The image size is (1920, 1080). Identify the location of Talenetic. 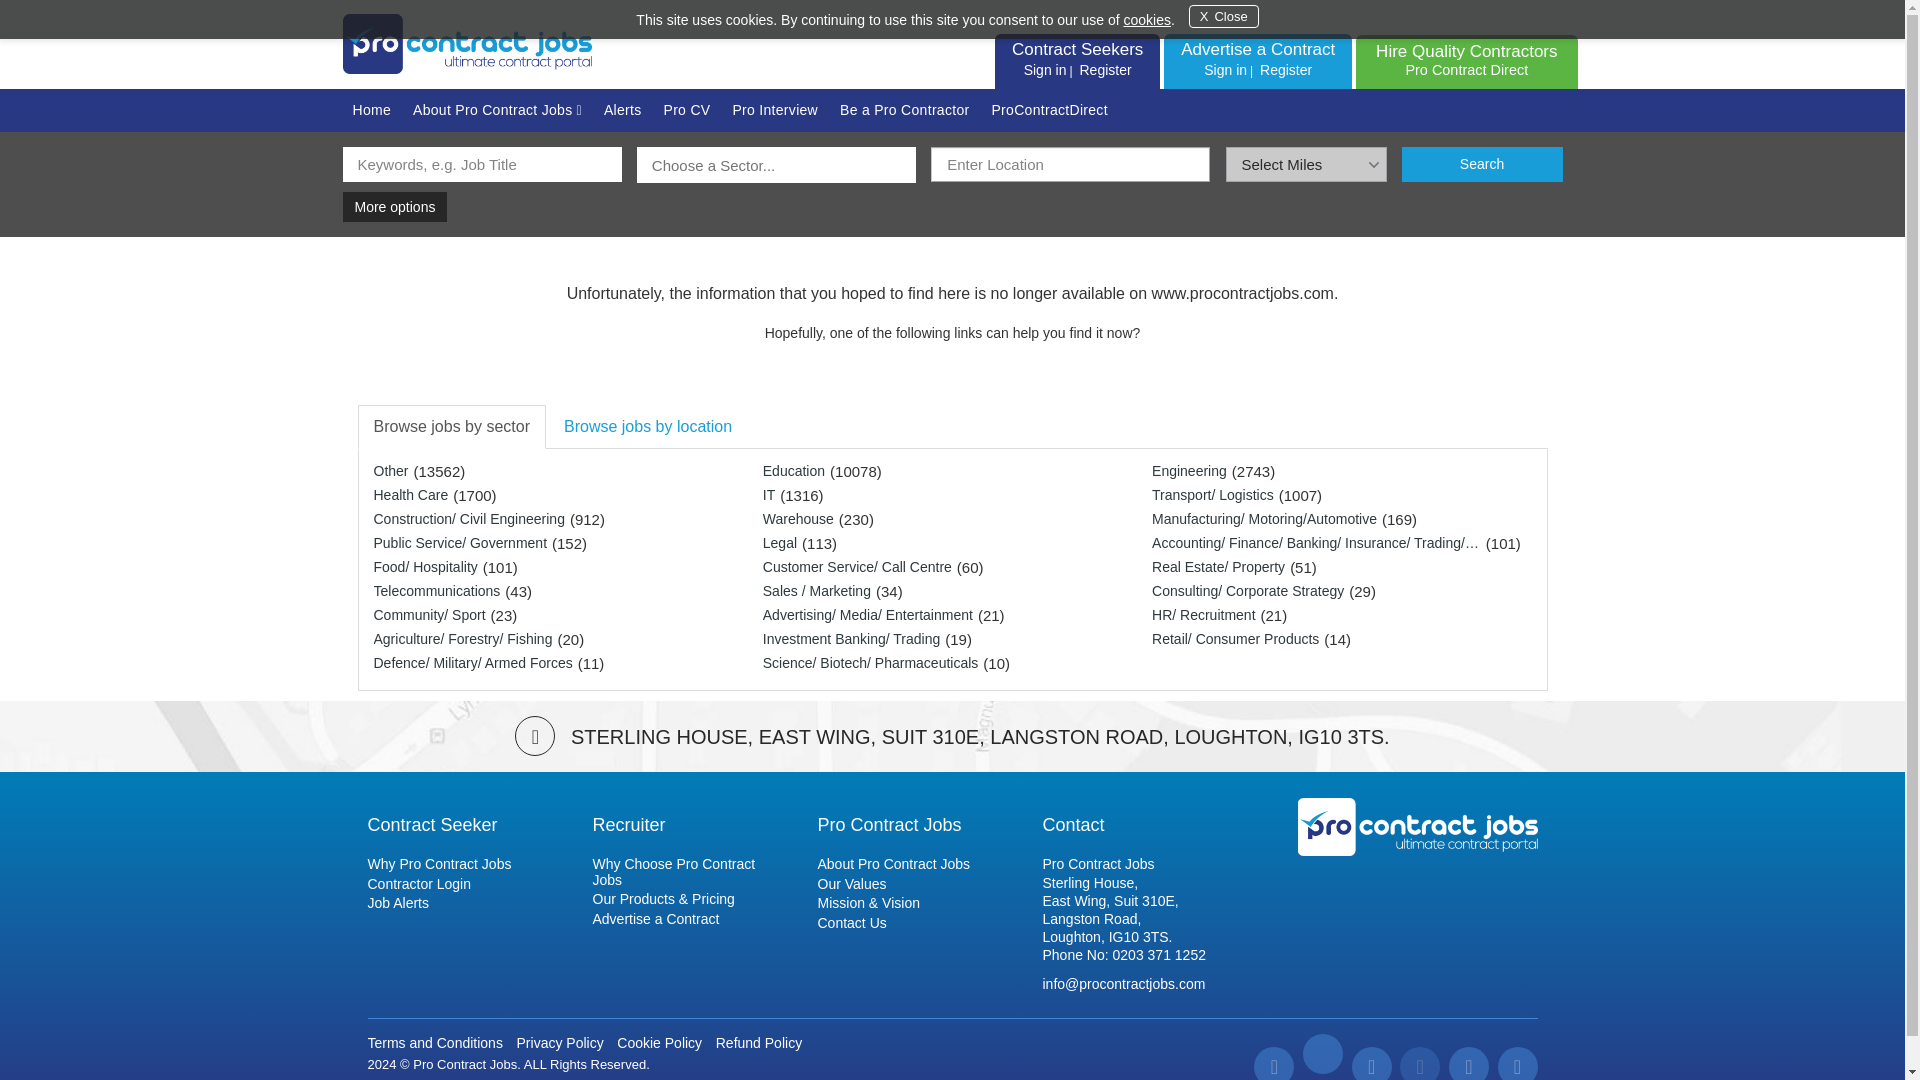
(528, 1078).